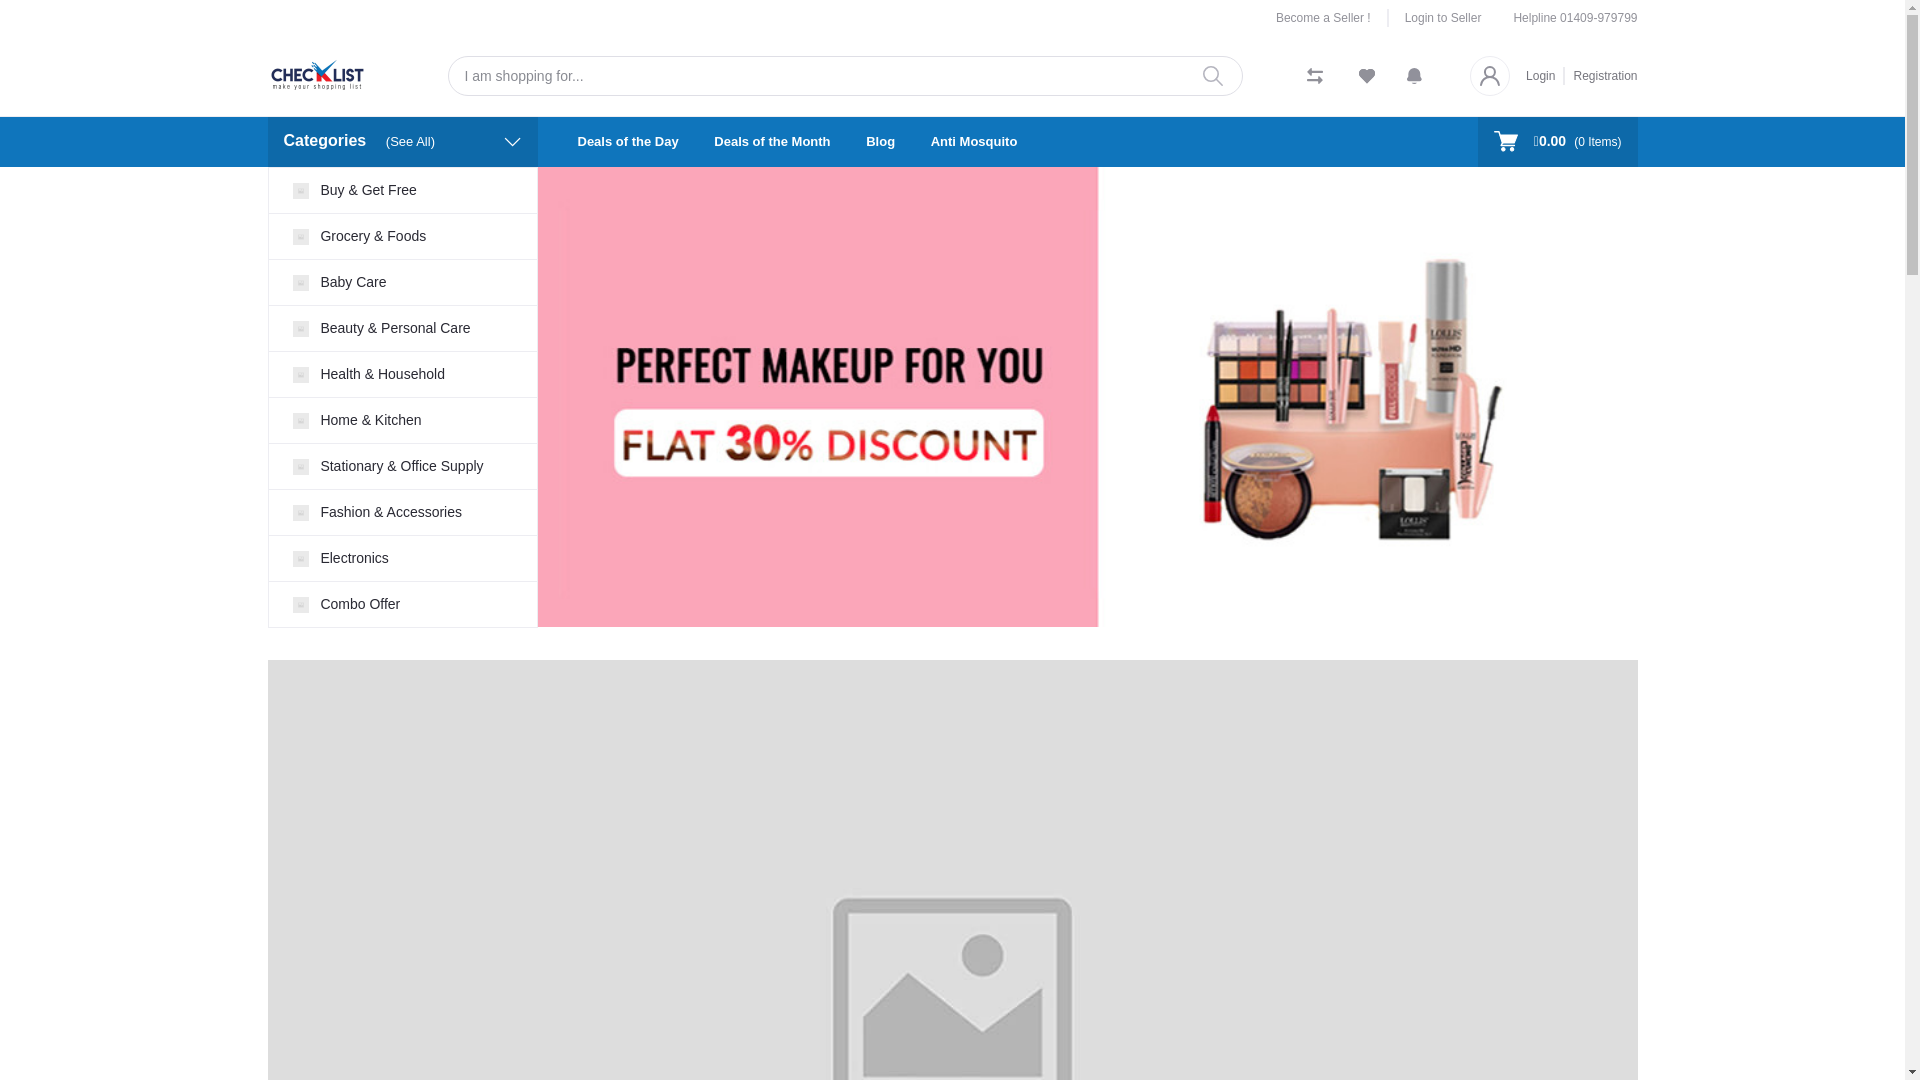 The width and height of the screenshot is (1920, 1080). What do you see at coordinates (402, 236) in the screenshot?
I see `Grocery & Foods` at bounding box center [402, 236].